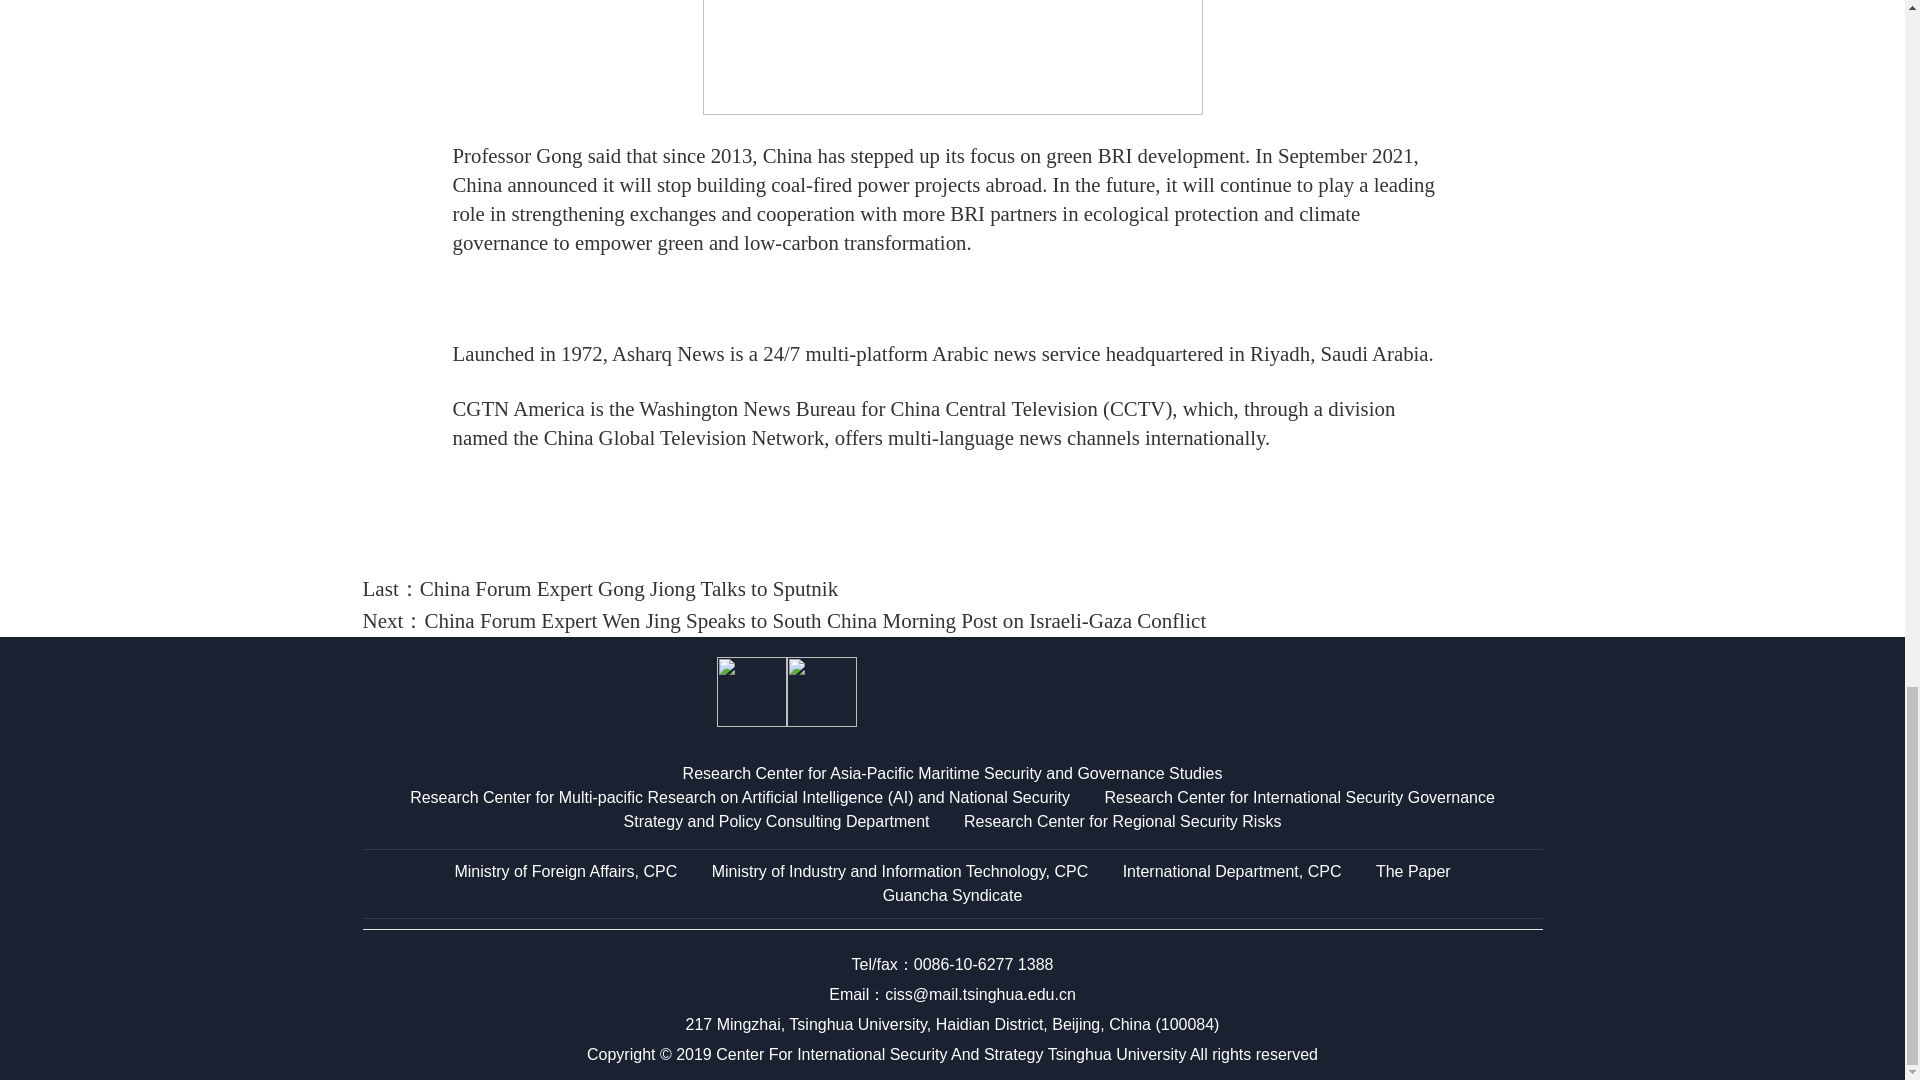 This screenshot has width=1920, height=1080. I want to click on Research Center for International Security Governance, so click(1298, 797).